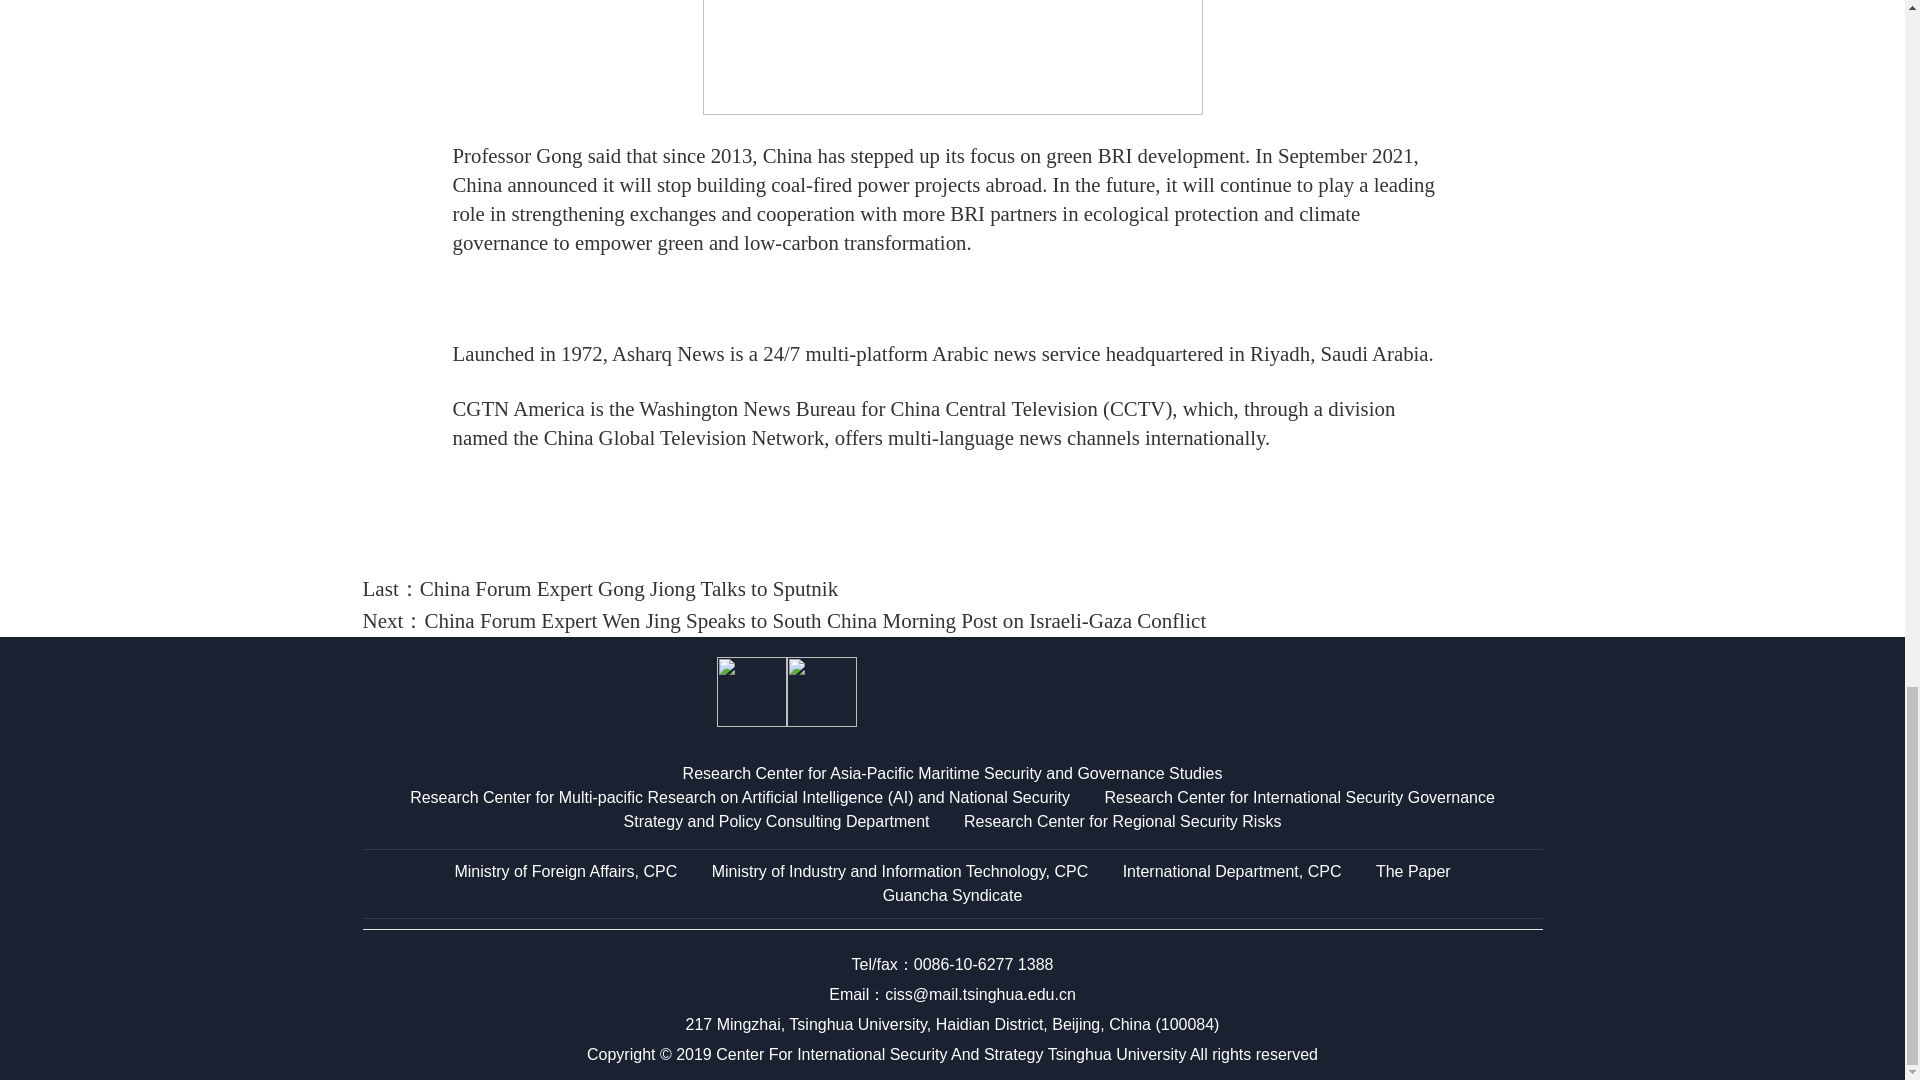 This screenshot has width=1920, height=1080. I want to click on Research Center for International Security Governance, so click(1298, 797).